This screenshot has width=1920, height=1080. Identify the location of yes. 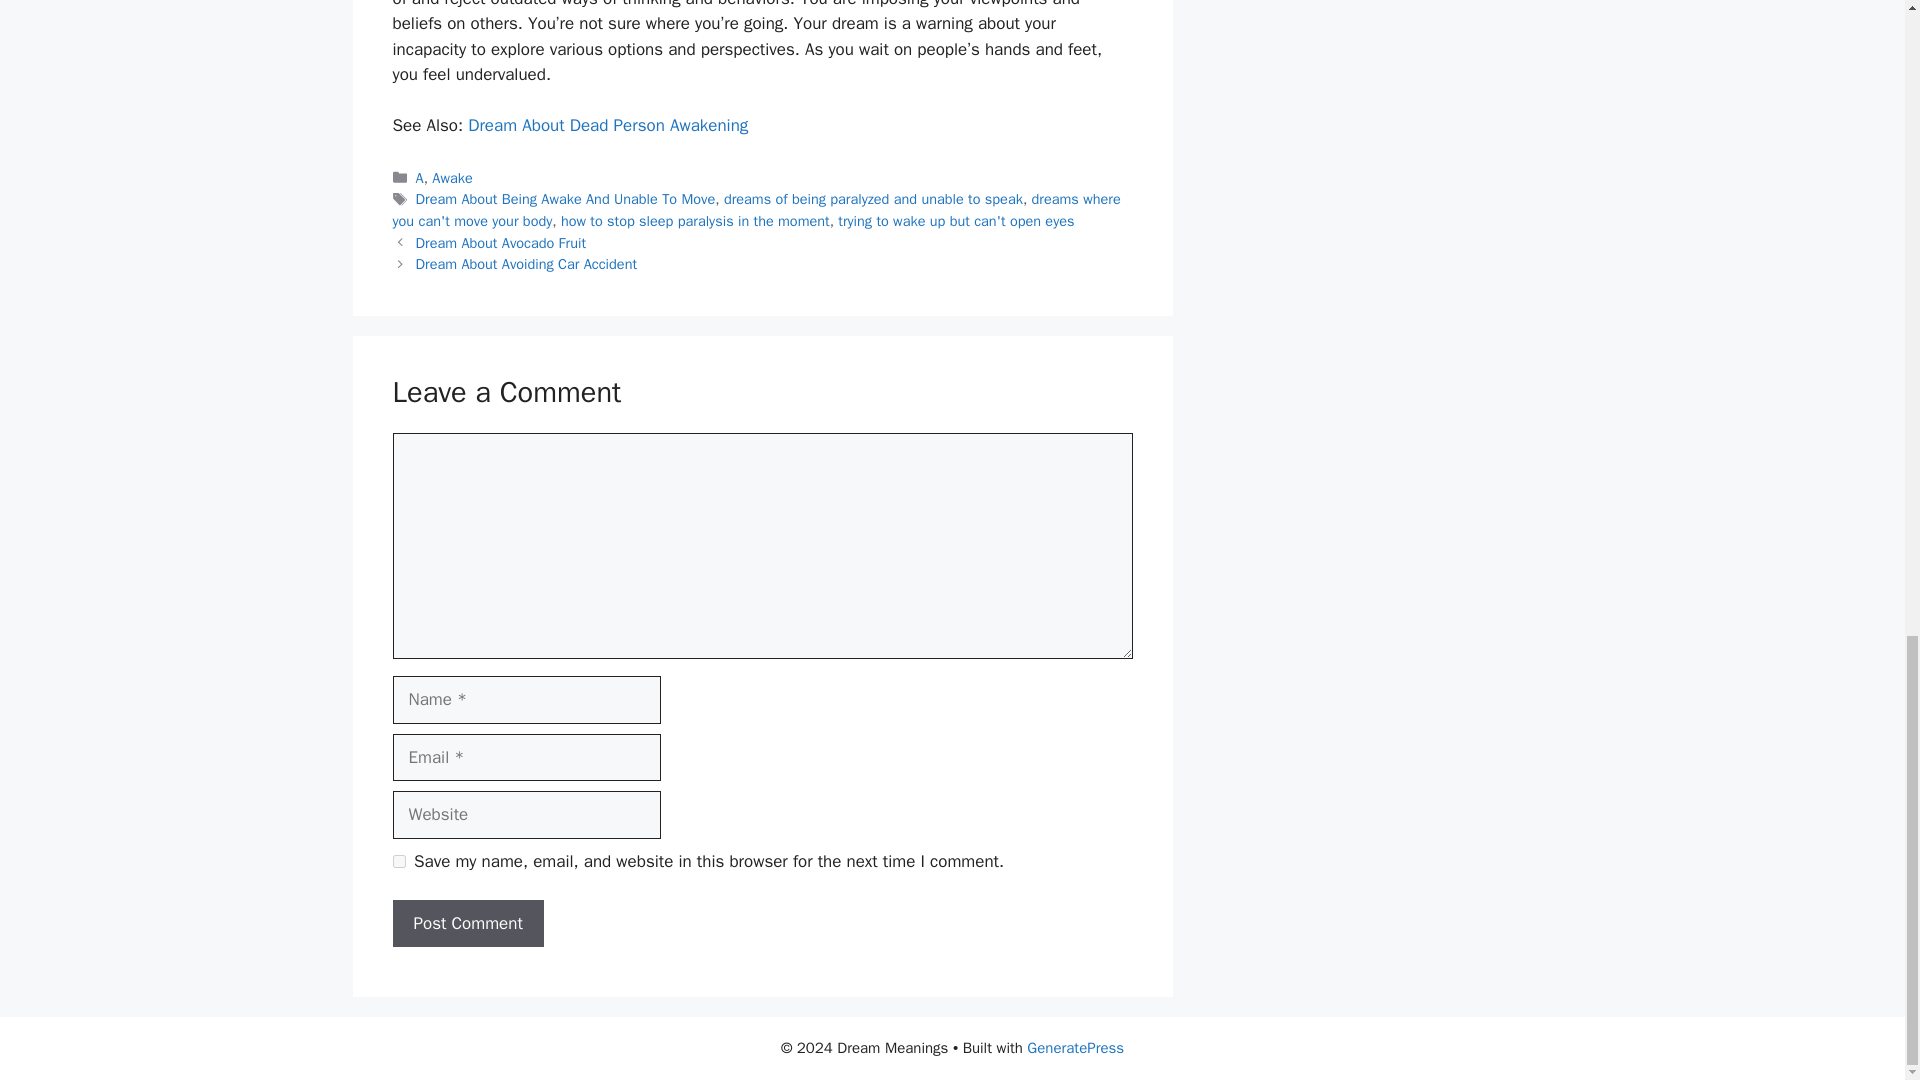
(398, 862).